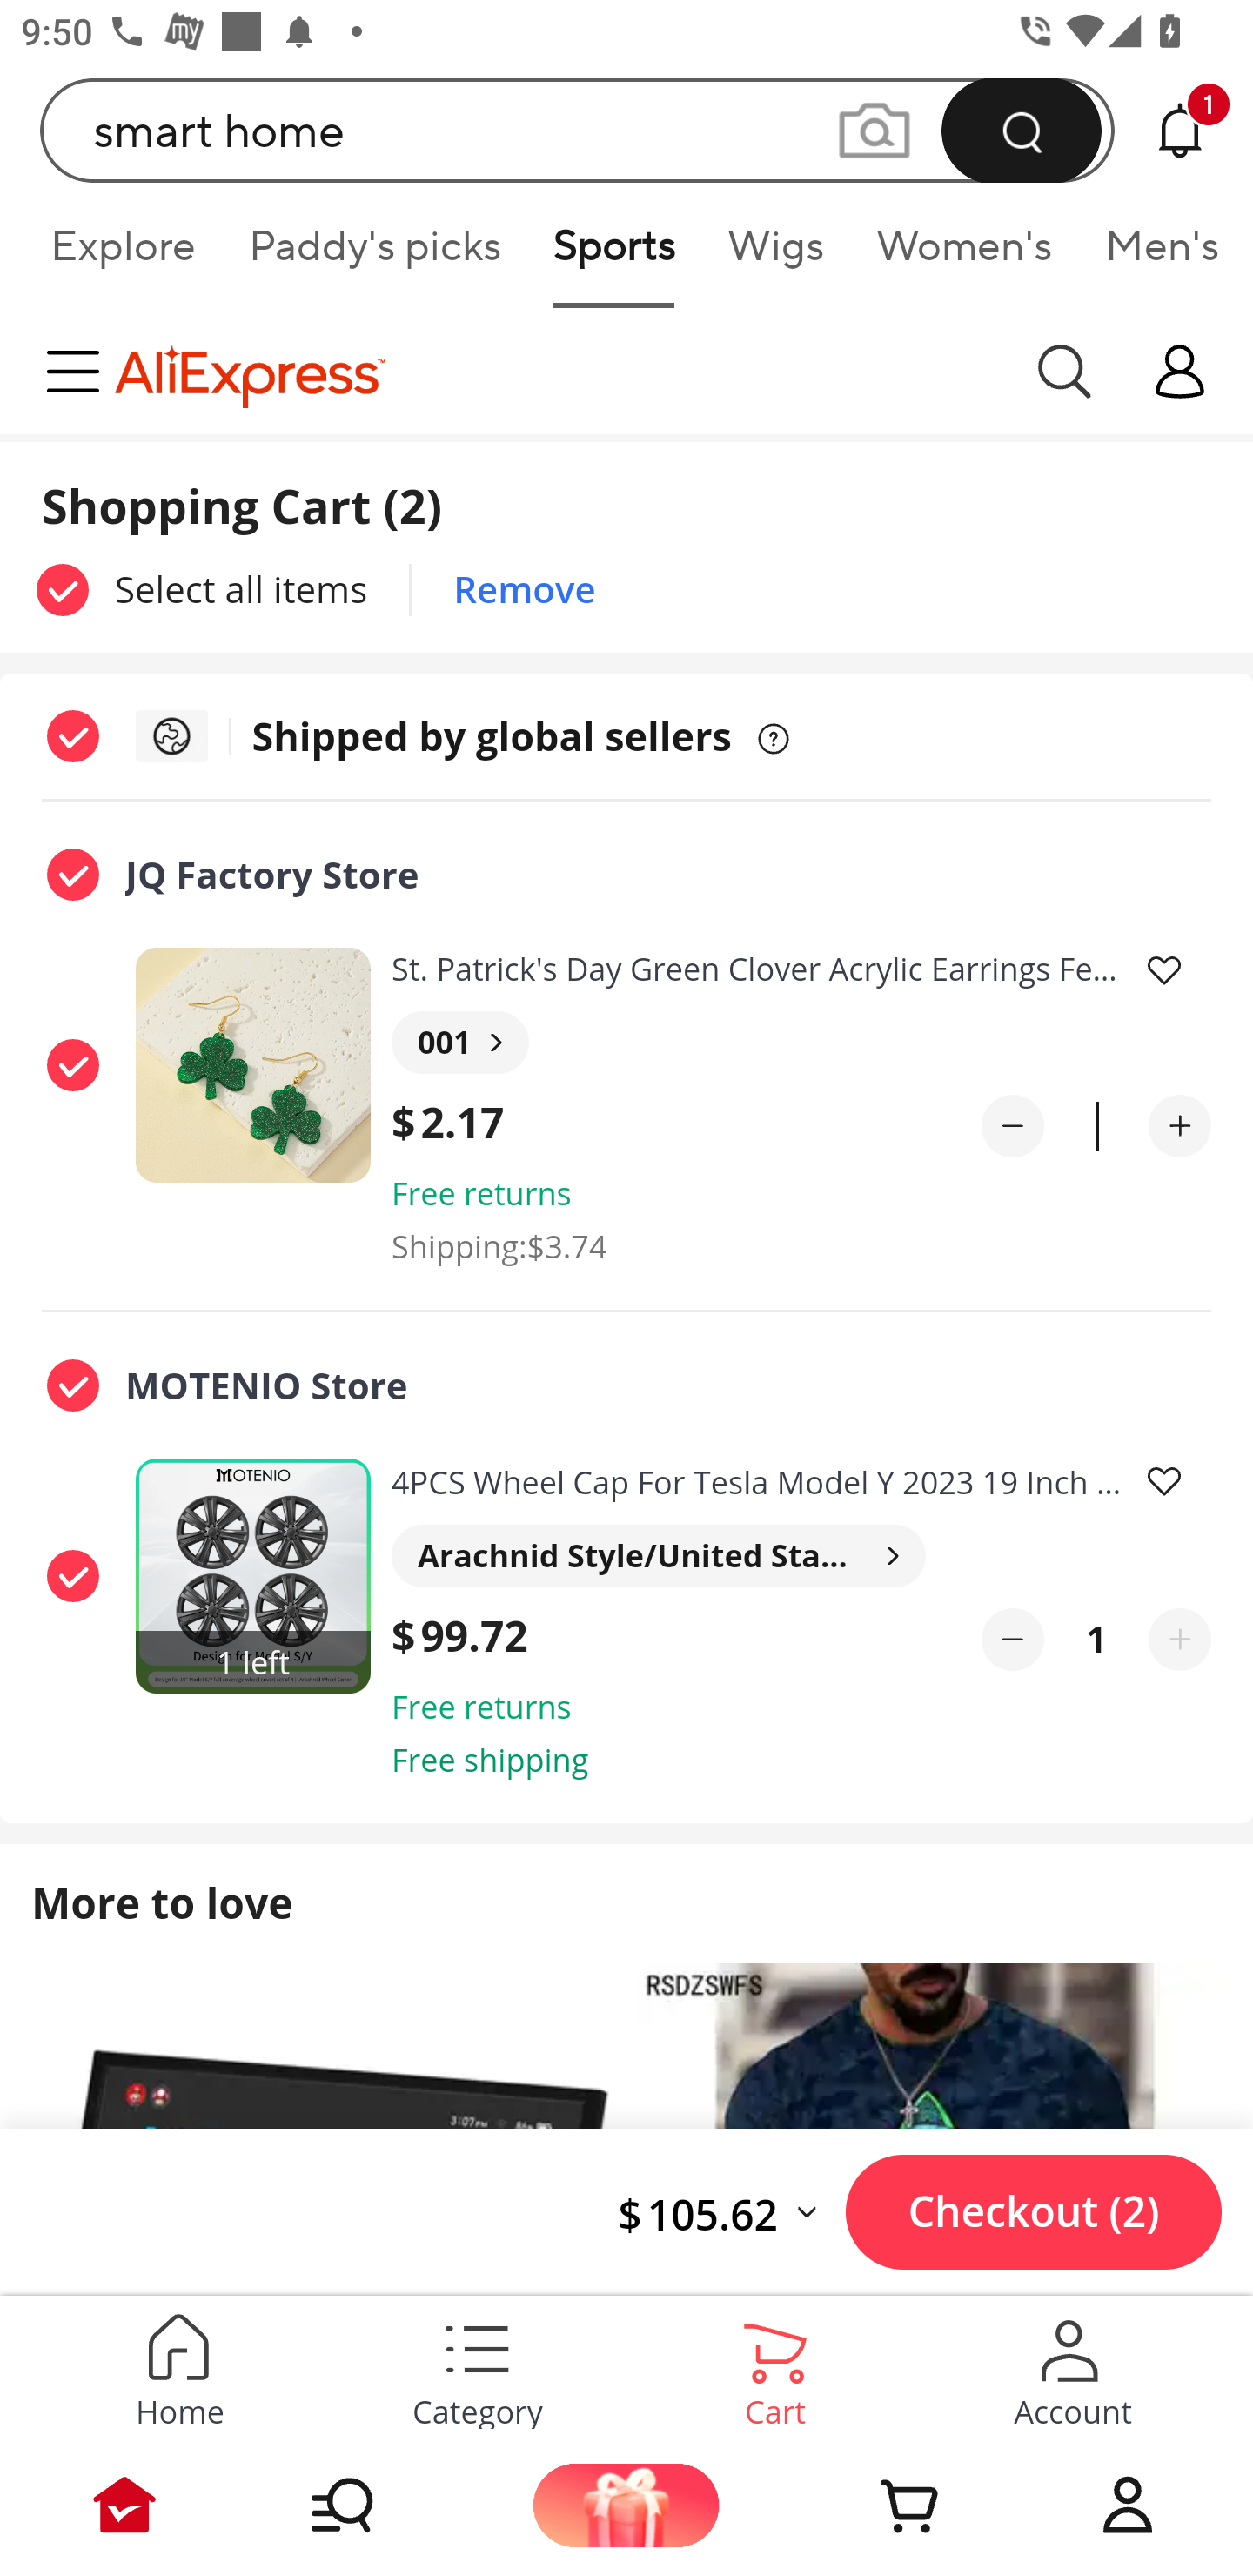 The width and height of the screenshot is (1253, 2576). What do you see at coordinates (376, 2505) in the screenshot?
I see `Shop` at bounding box center [376, 2505].